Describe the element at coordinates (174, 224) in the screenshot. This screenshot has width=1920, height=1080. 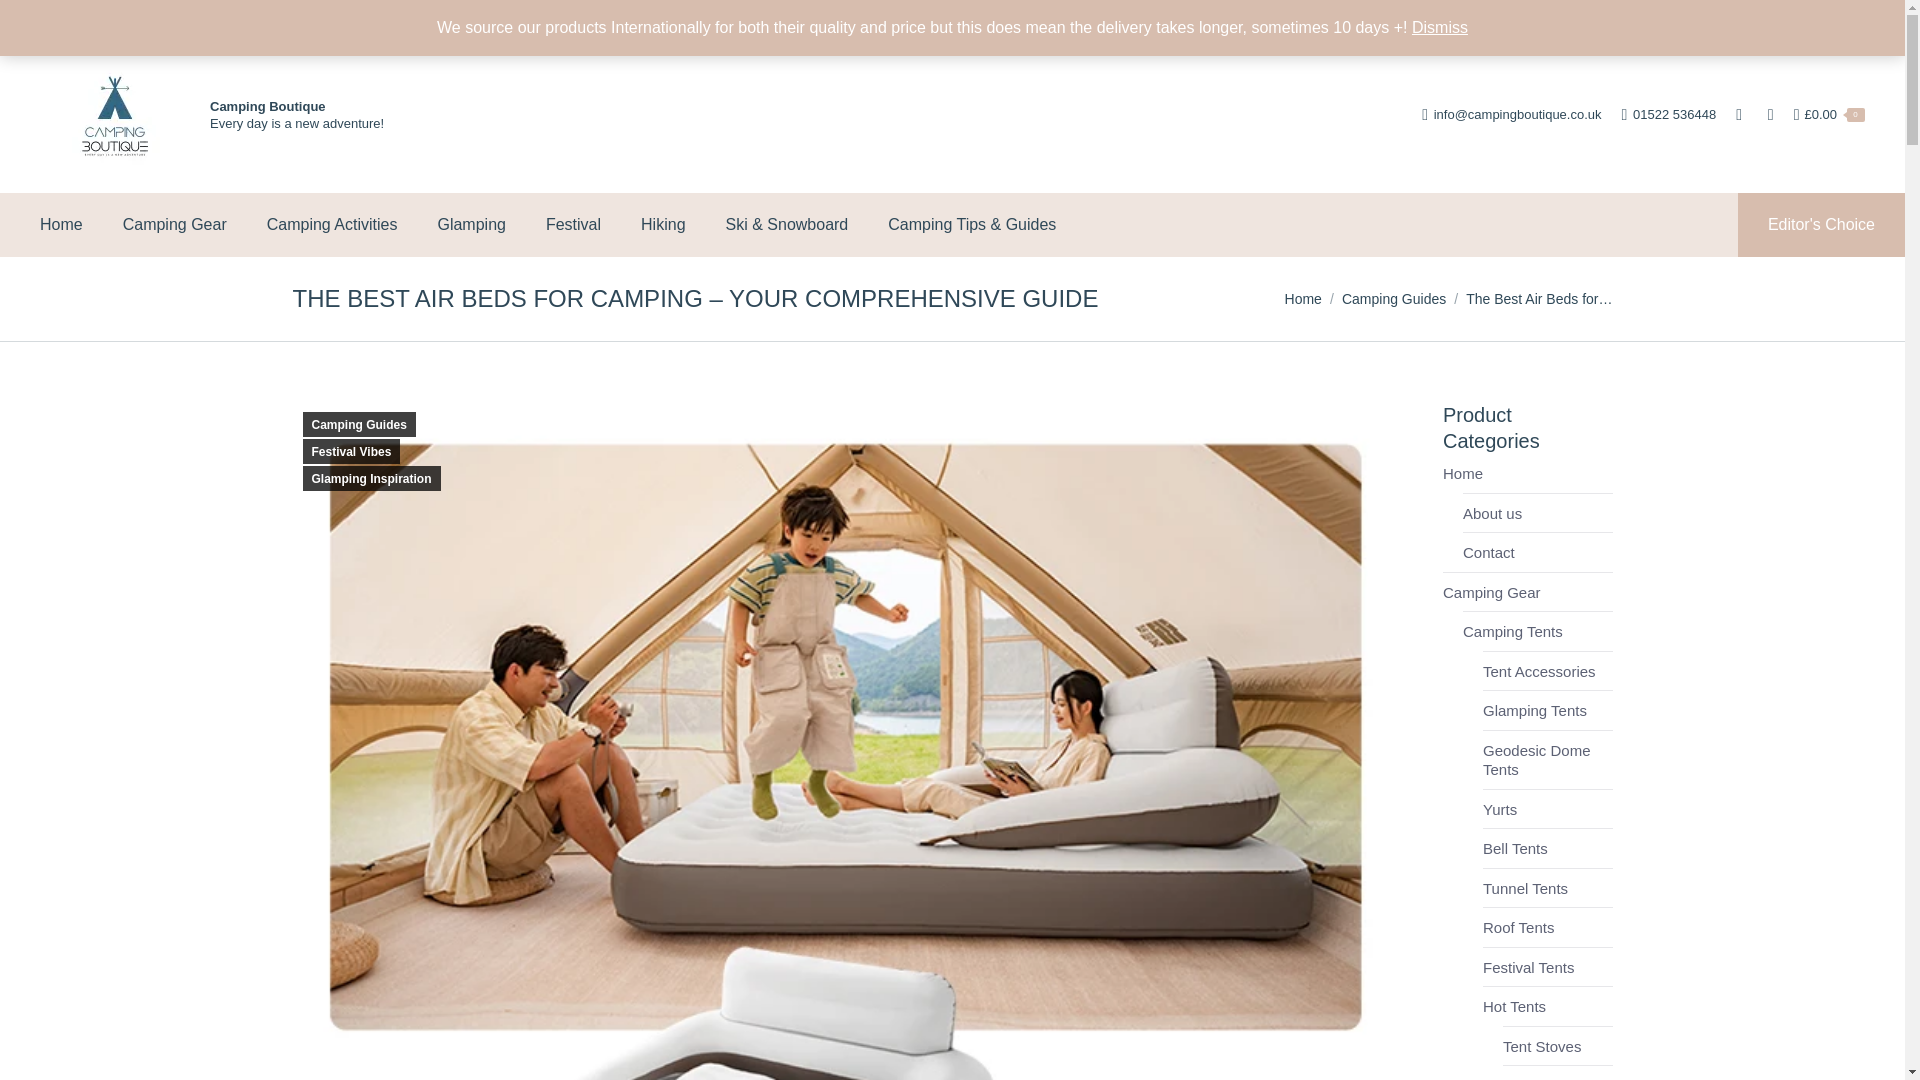
I see `Camping Gear` at that location.